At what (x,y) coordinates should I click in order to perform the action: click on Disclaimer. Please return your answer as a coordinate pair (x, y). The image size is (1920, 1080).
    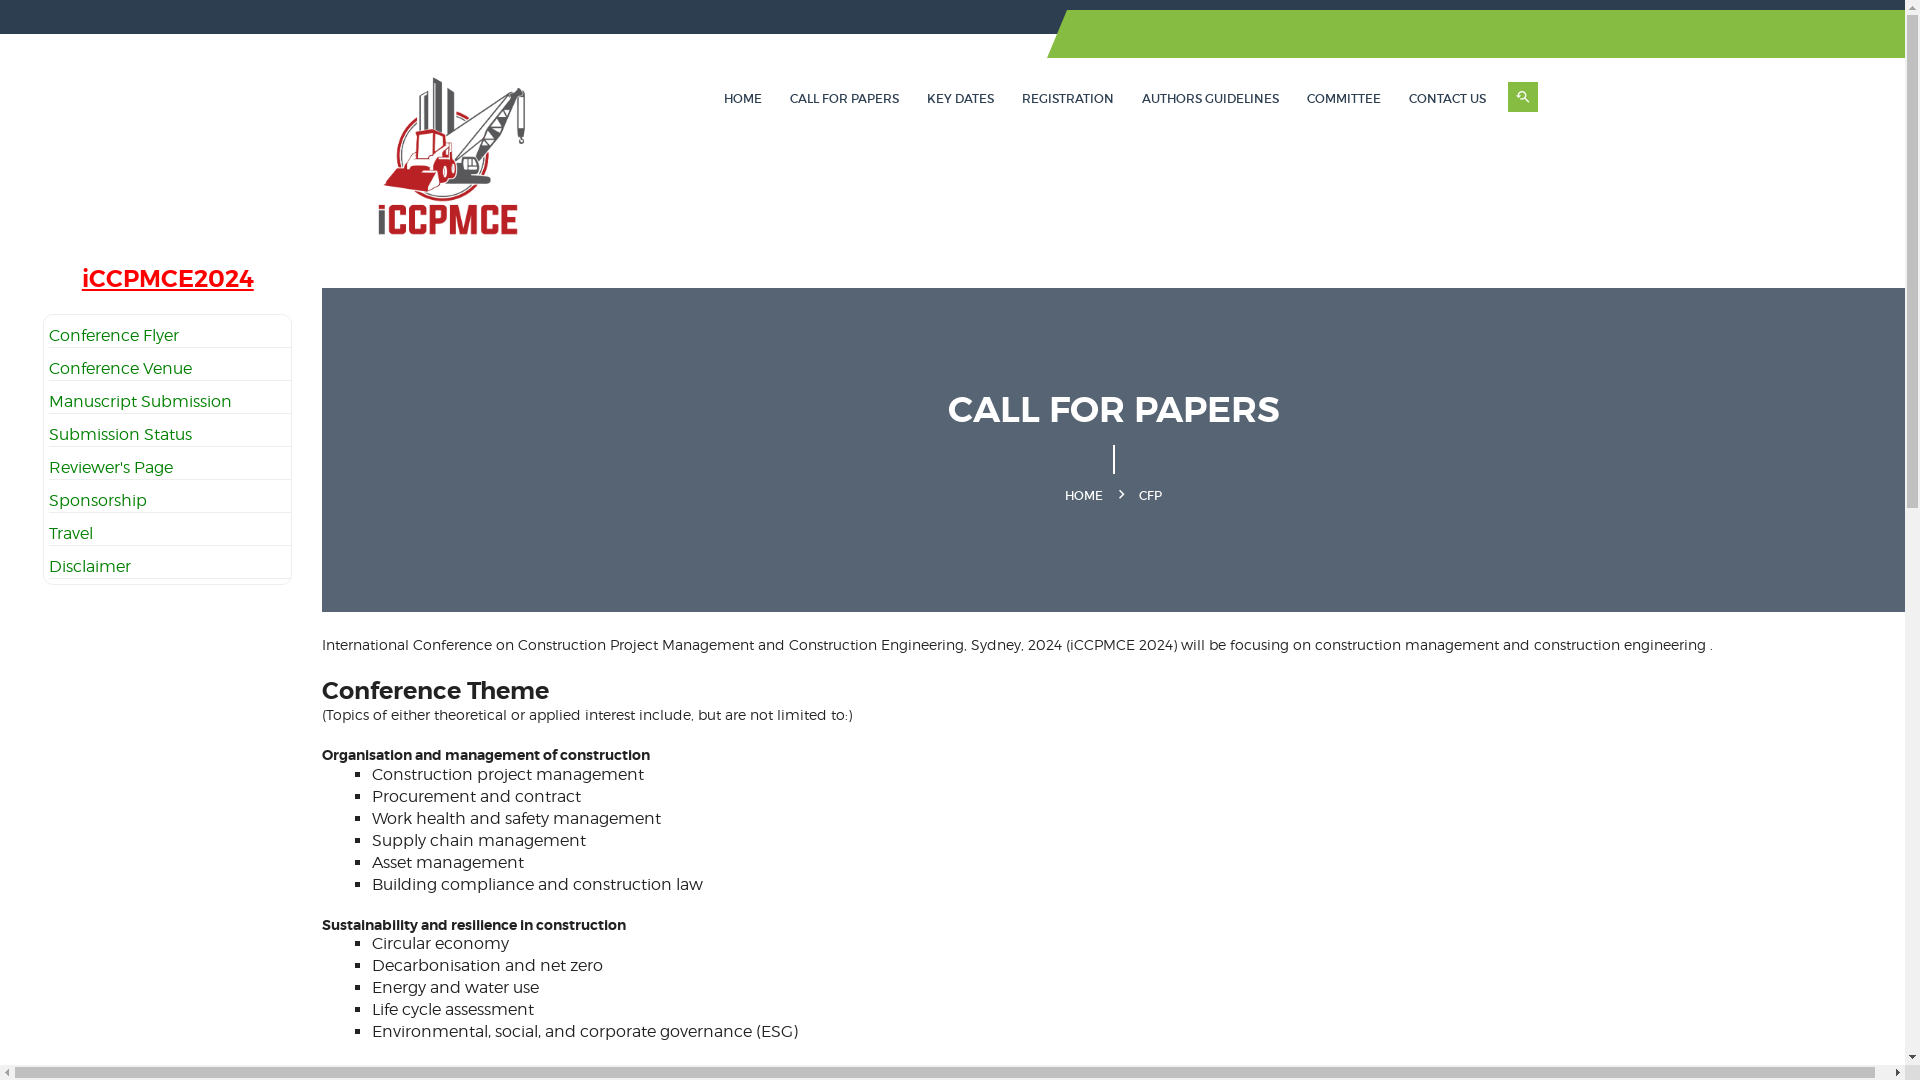
    Looking at the image, I should click on (90, 566).